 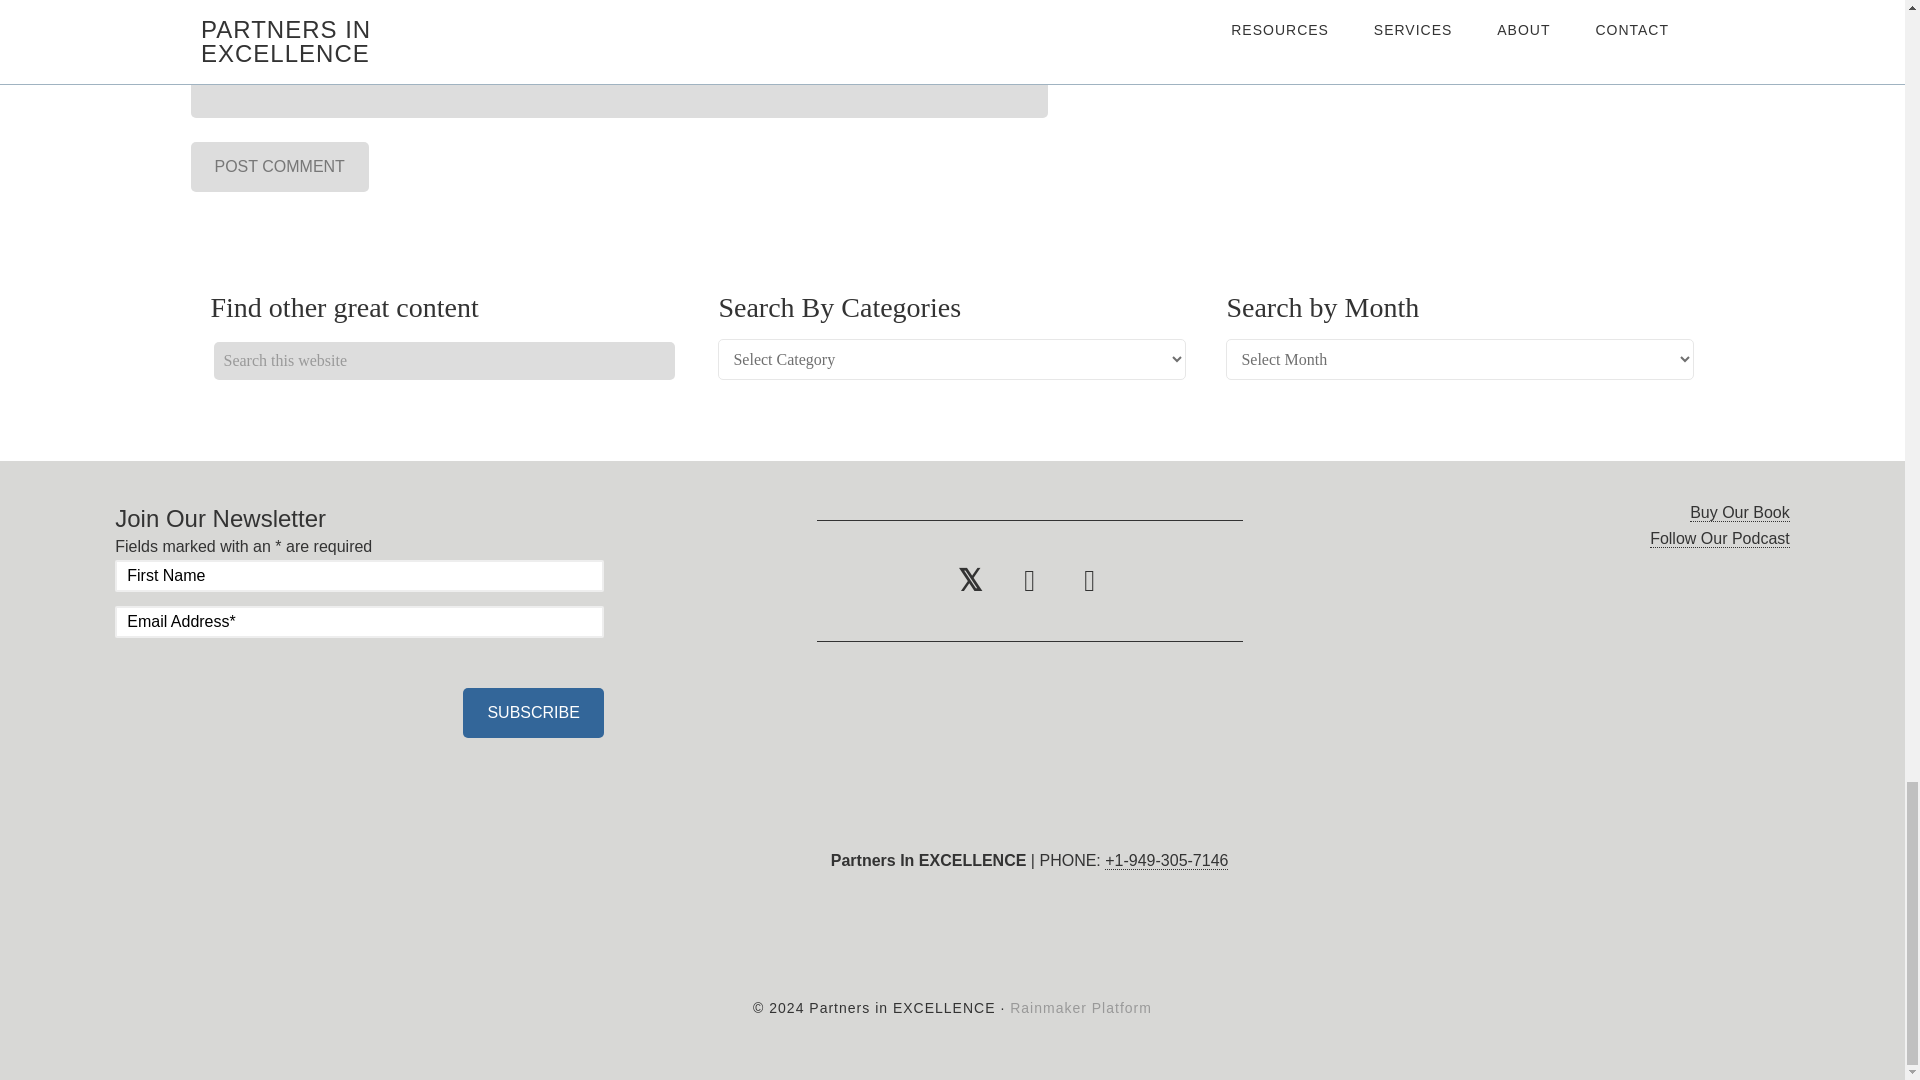 What do you see at coordinates (970, 580) in the screenshot?
I see `Twitter` at bounding box center [970, 580].